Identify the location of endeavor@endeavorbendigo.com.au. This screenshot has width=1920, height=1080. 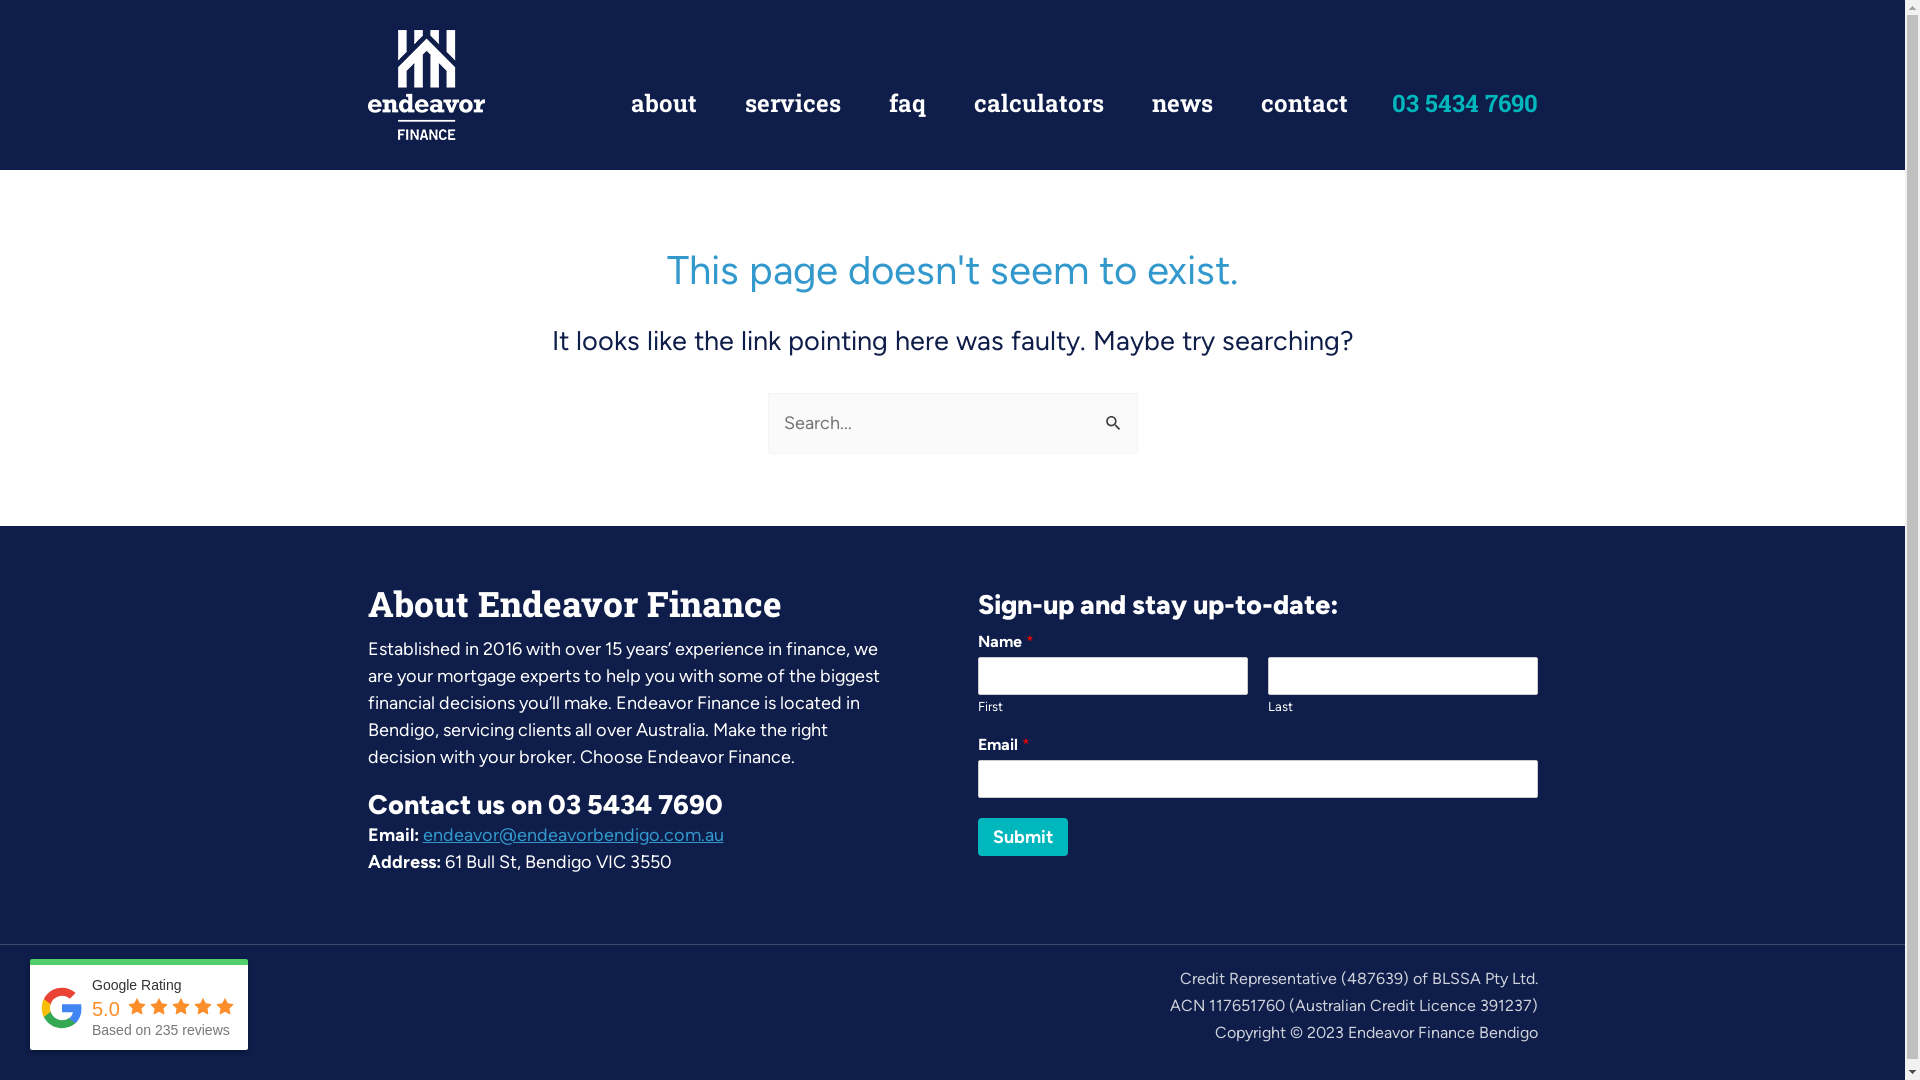
(572, 835).